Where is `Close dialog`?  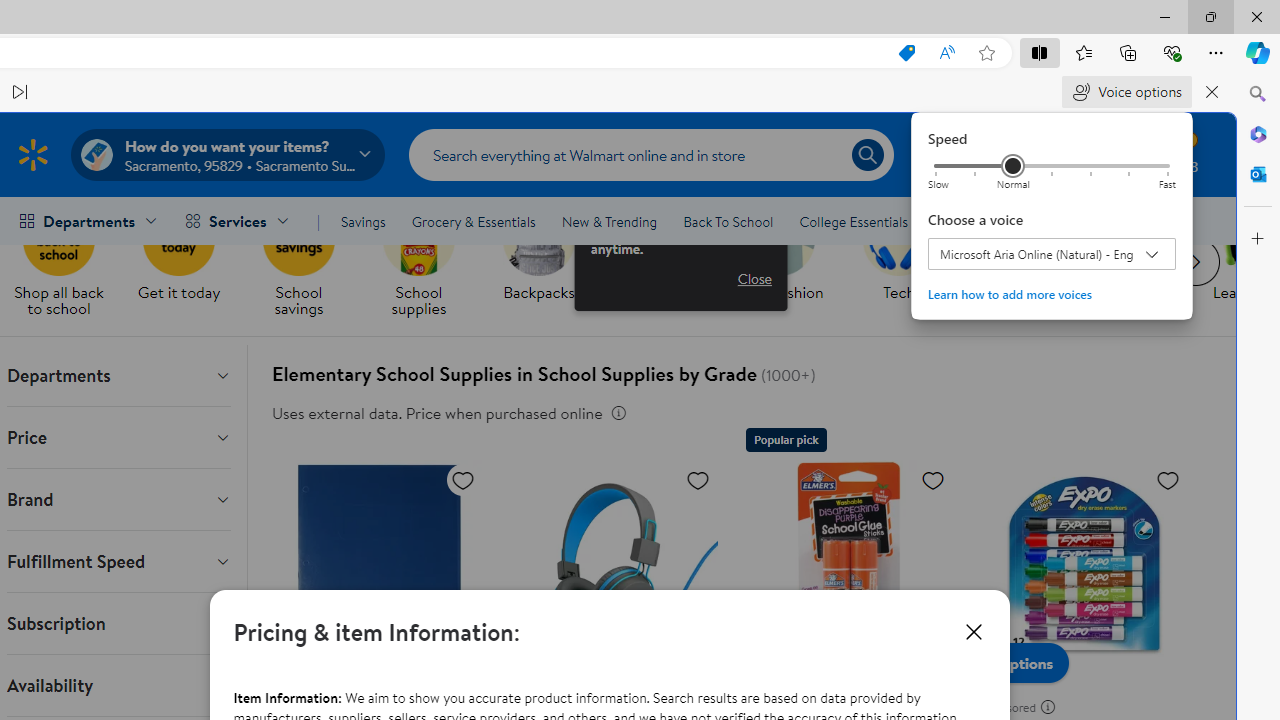
Close dialog is located at coordinates (974, 632).